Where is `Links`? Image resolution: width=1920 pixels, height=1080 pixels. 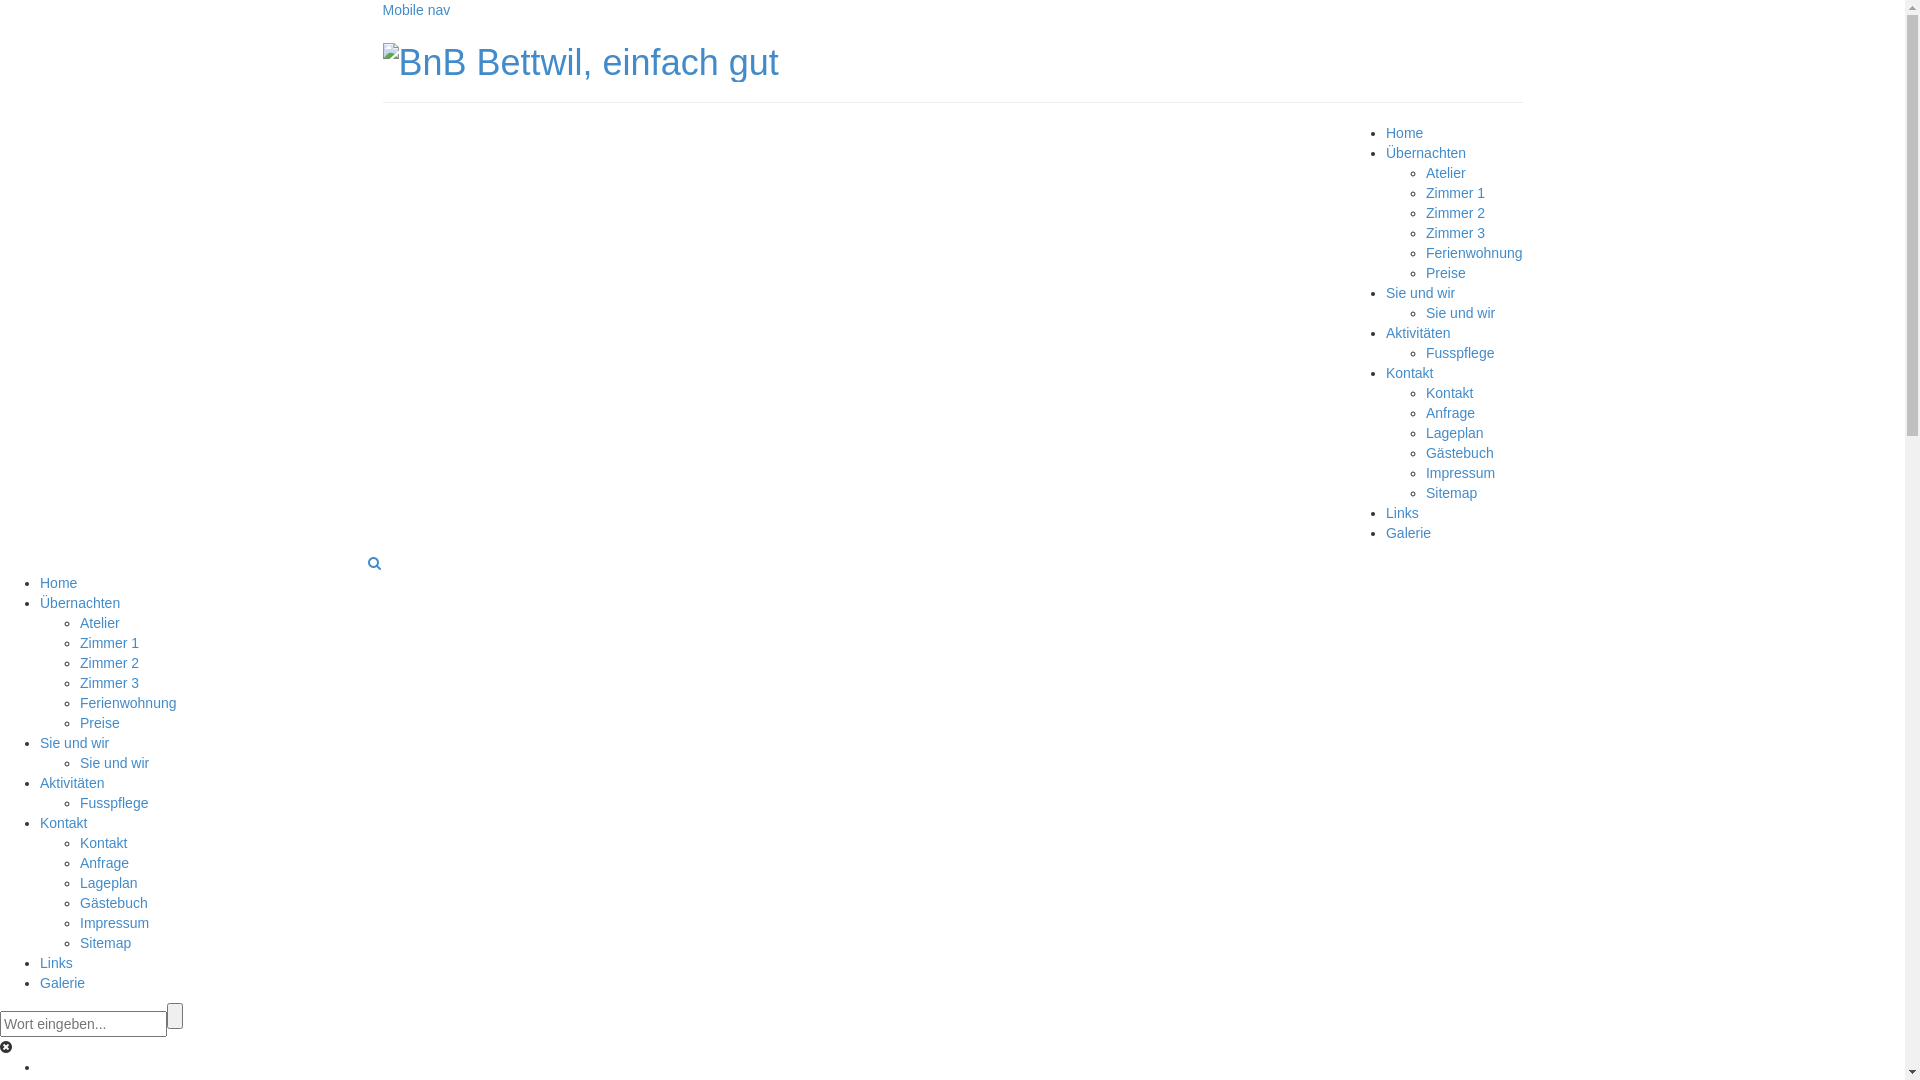
Links is located at coordinates (56, 963).